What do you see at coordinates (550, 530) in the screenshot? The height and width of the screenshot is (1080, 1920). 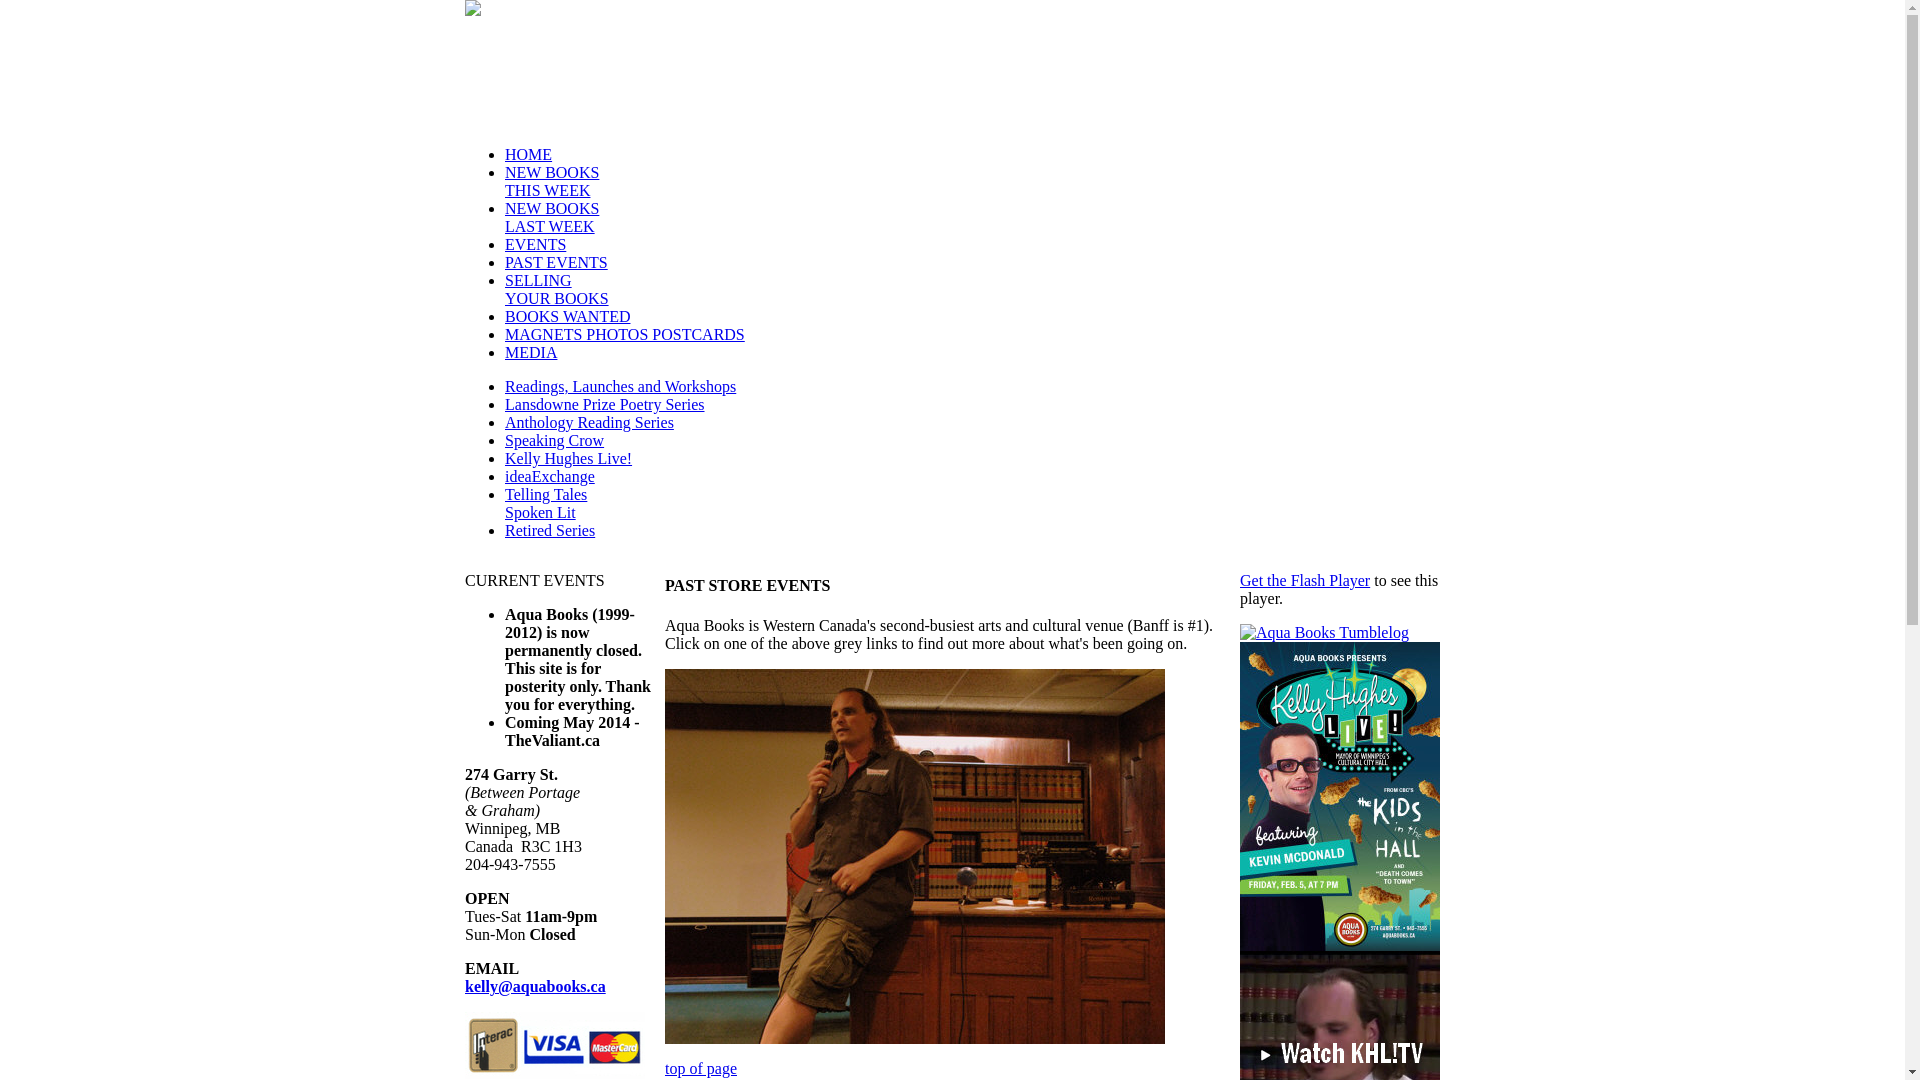 I see `Retired Series` at bounding box center [550, 530].